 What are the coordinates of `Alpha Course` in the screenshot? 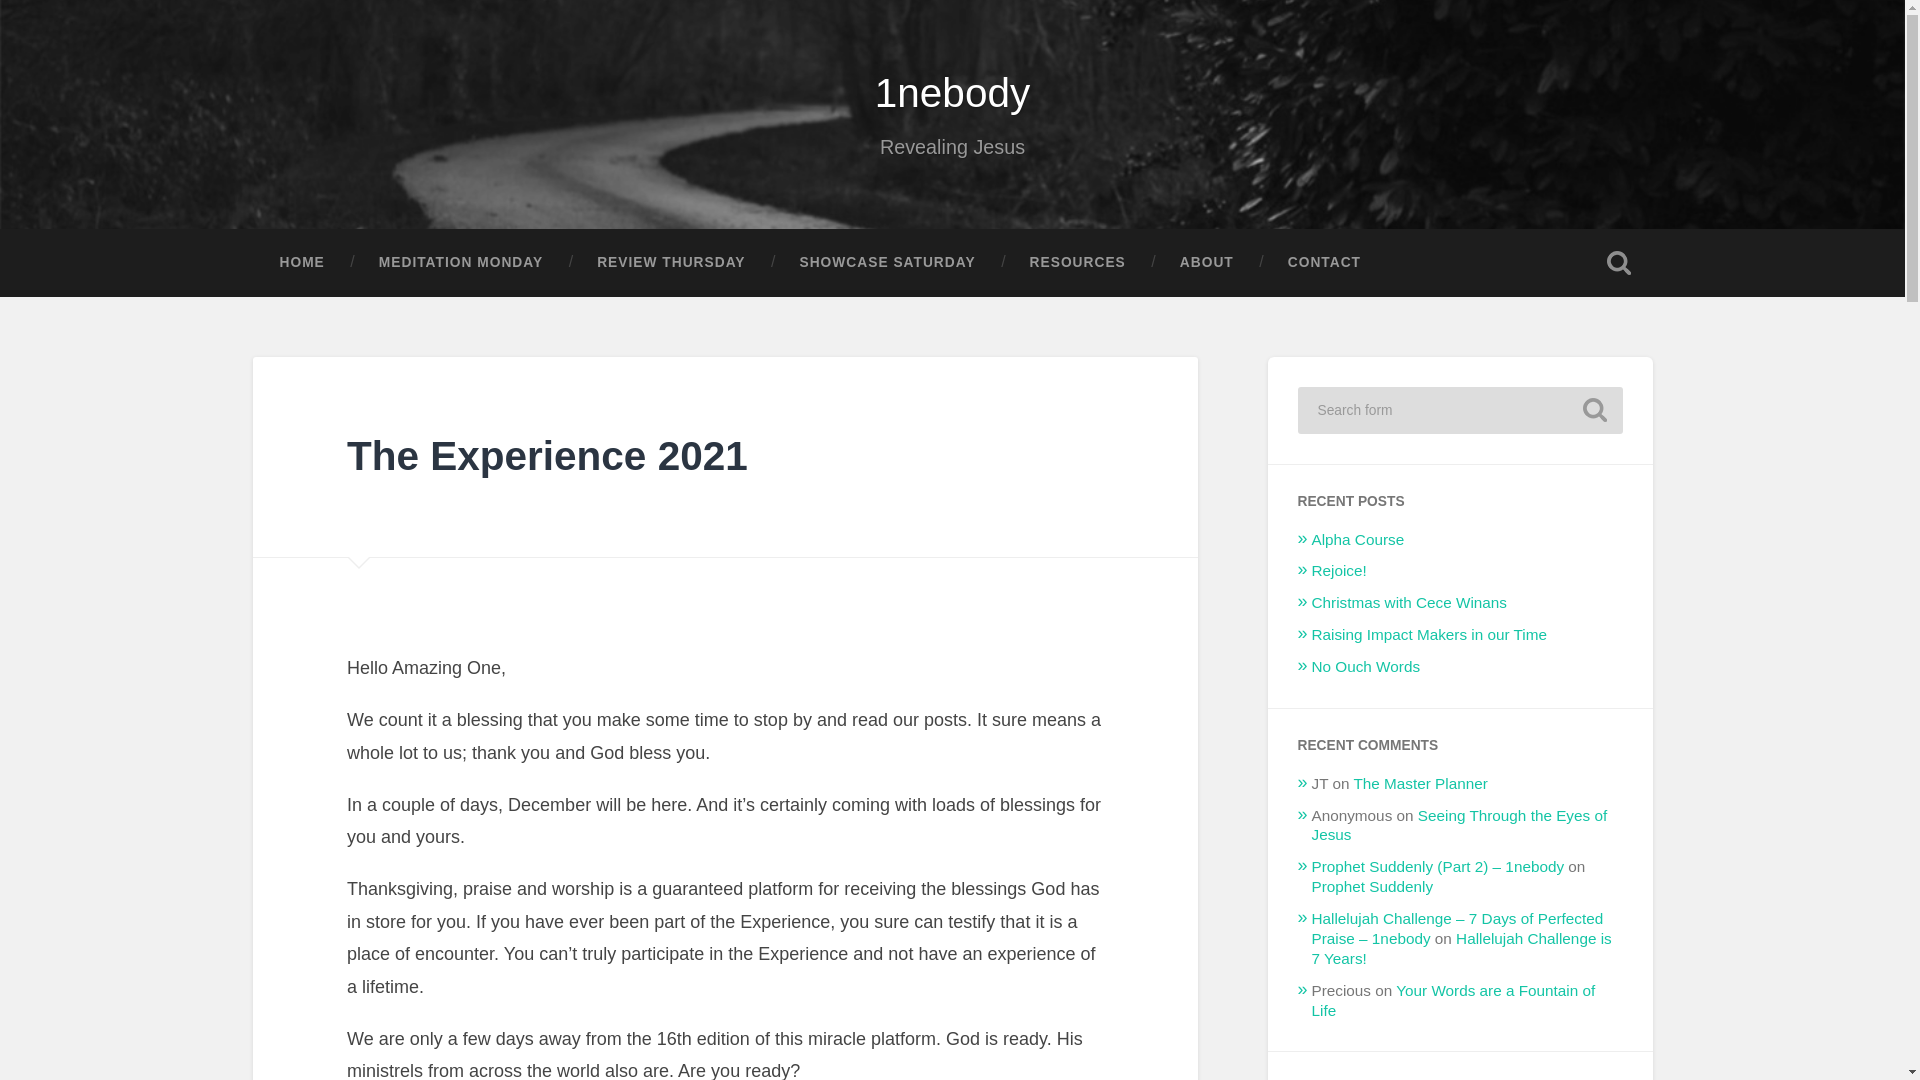 It's located at (1358, 539).